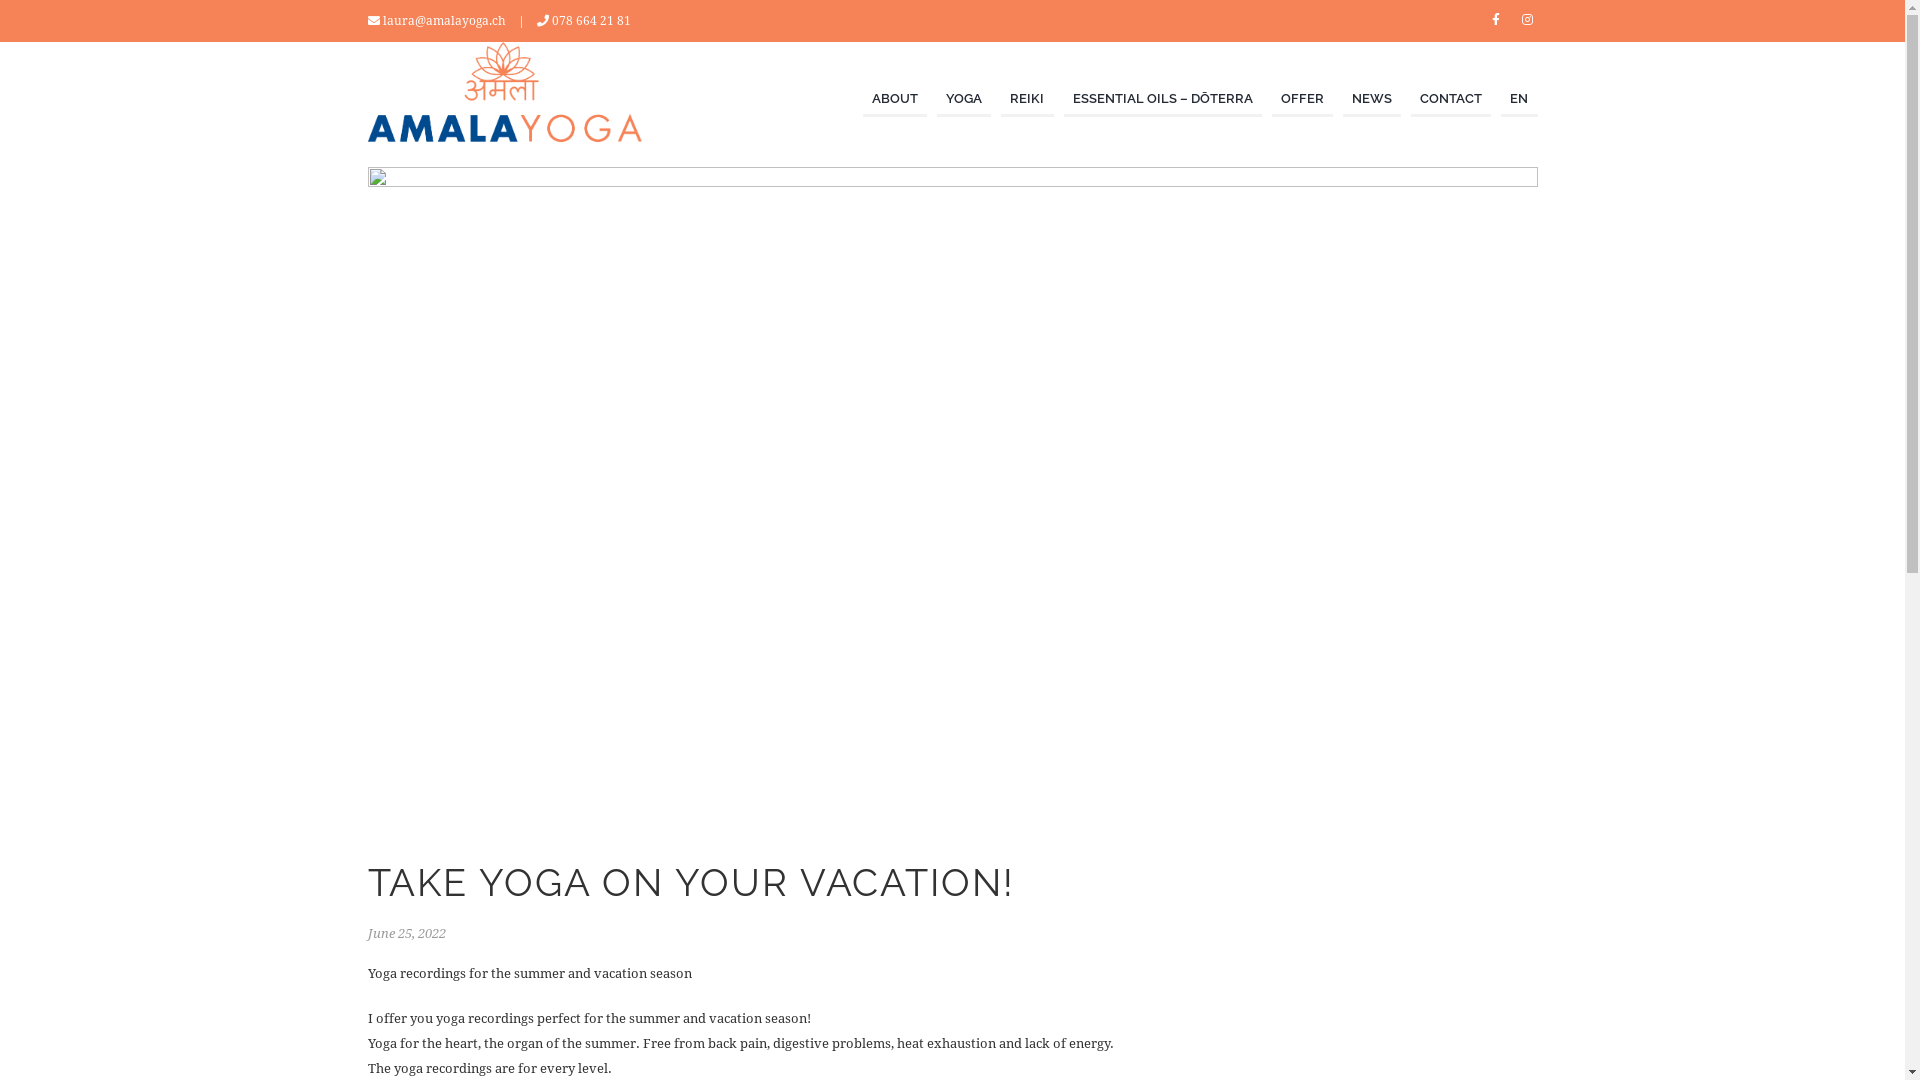  I want to click on 078 664 21 81, so click(592, 21).